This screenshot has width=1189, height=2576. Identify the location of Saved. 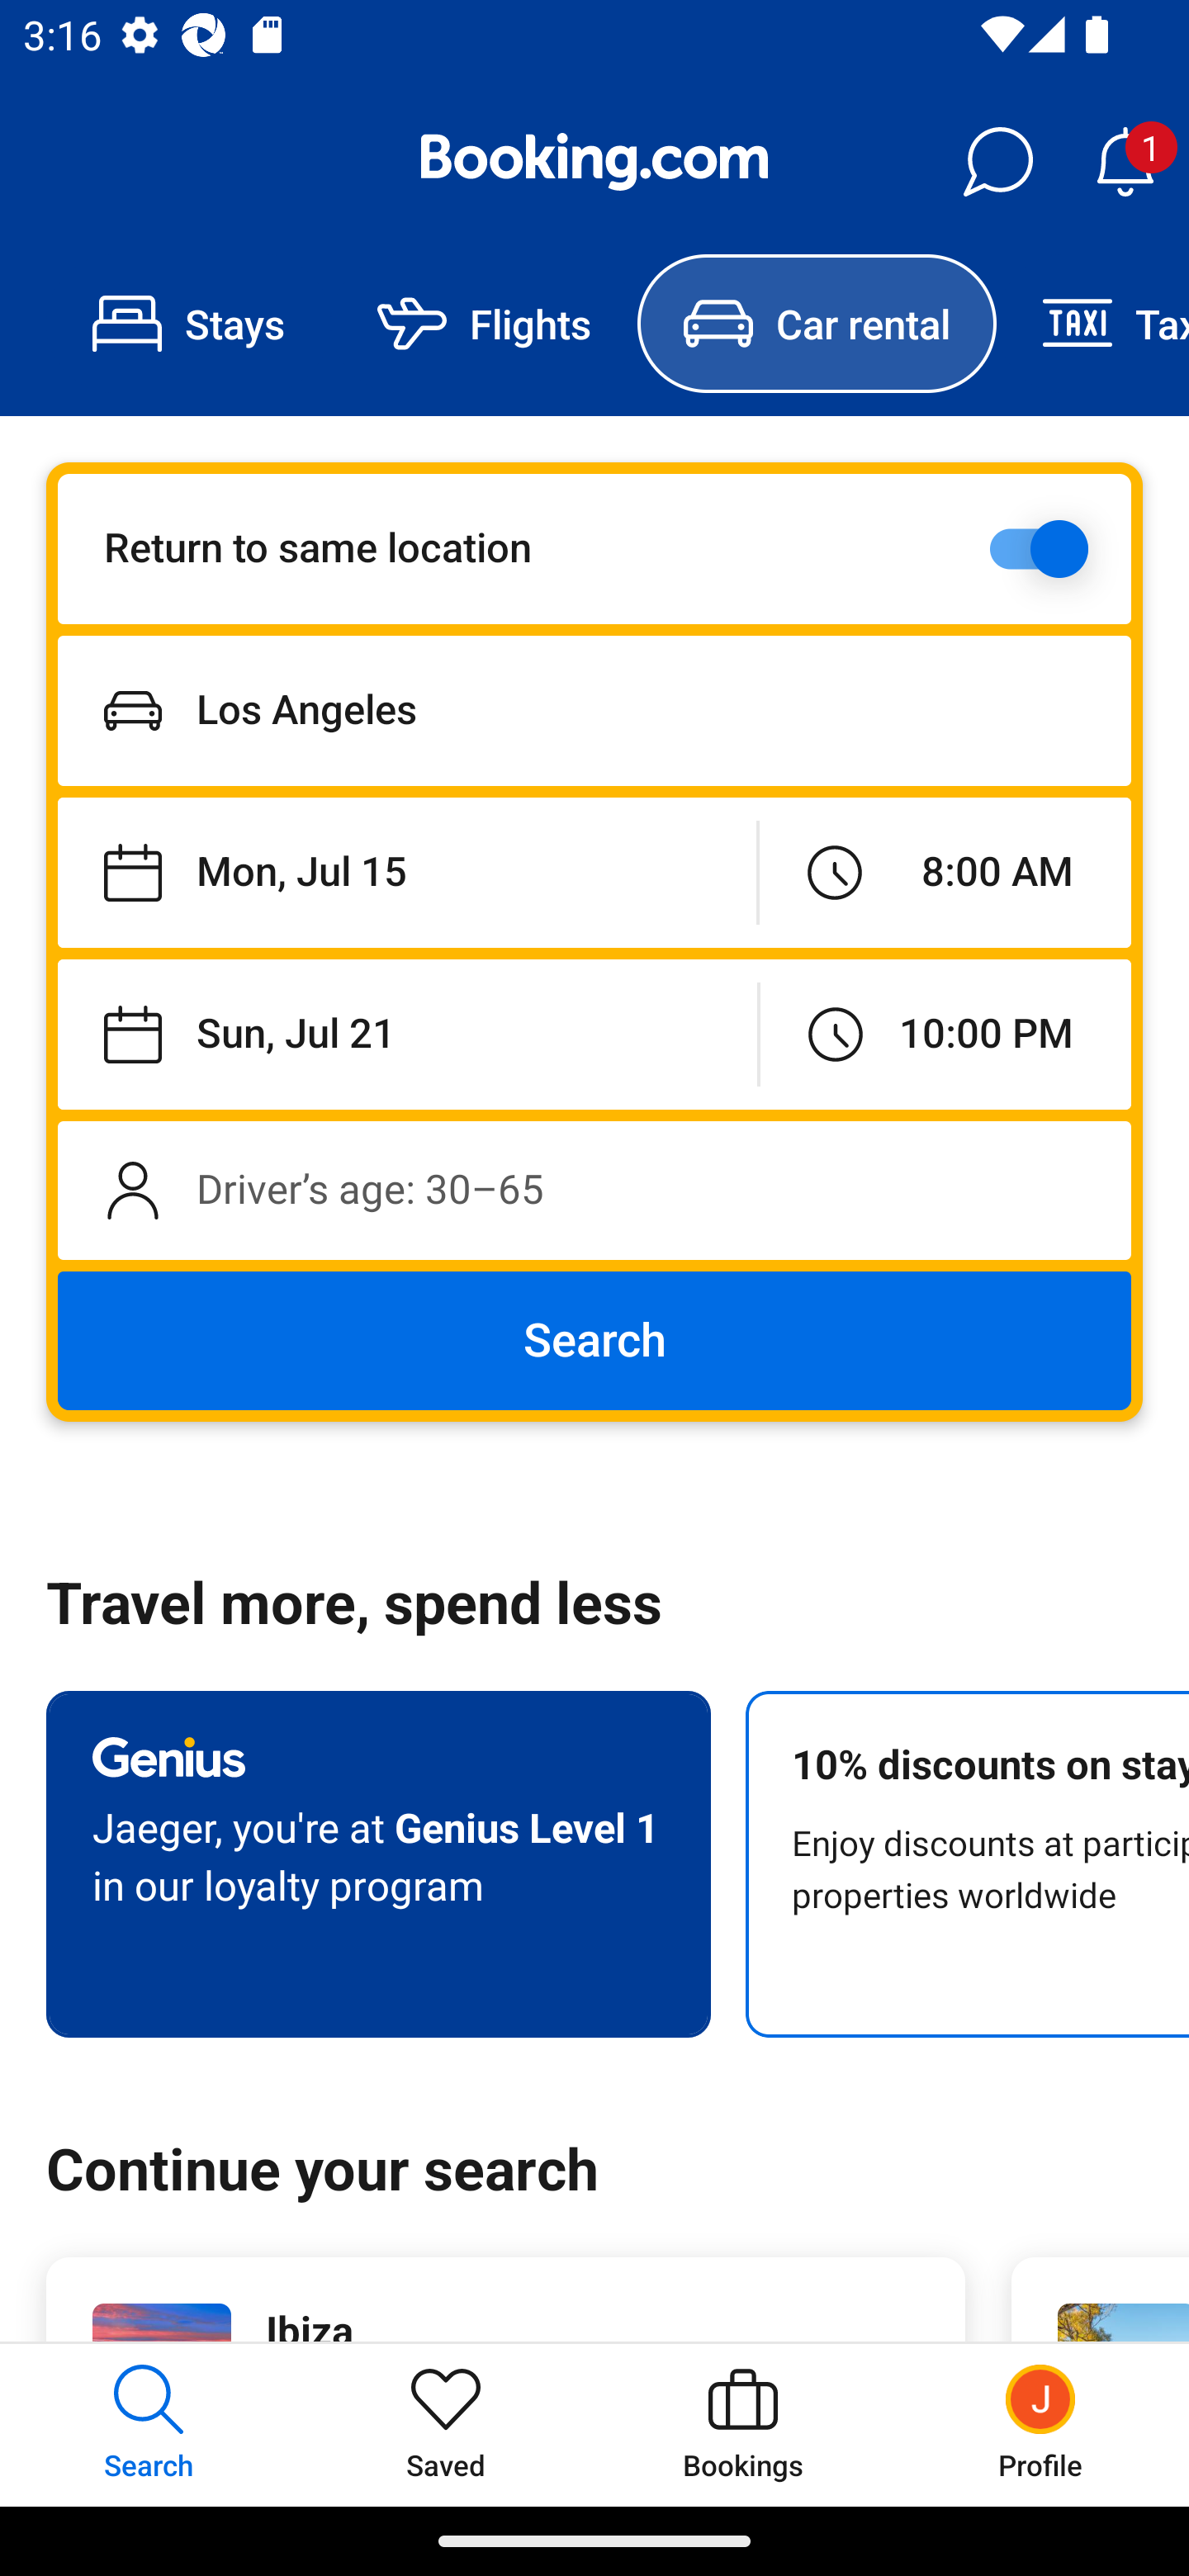
(446, 2424).